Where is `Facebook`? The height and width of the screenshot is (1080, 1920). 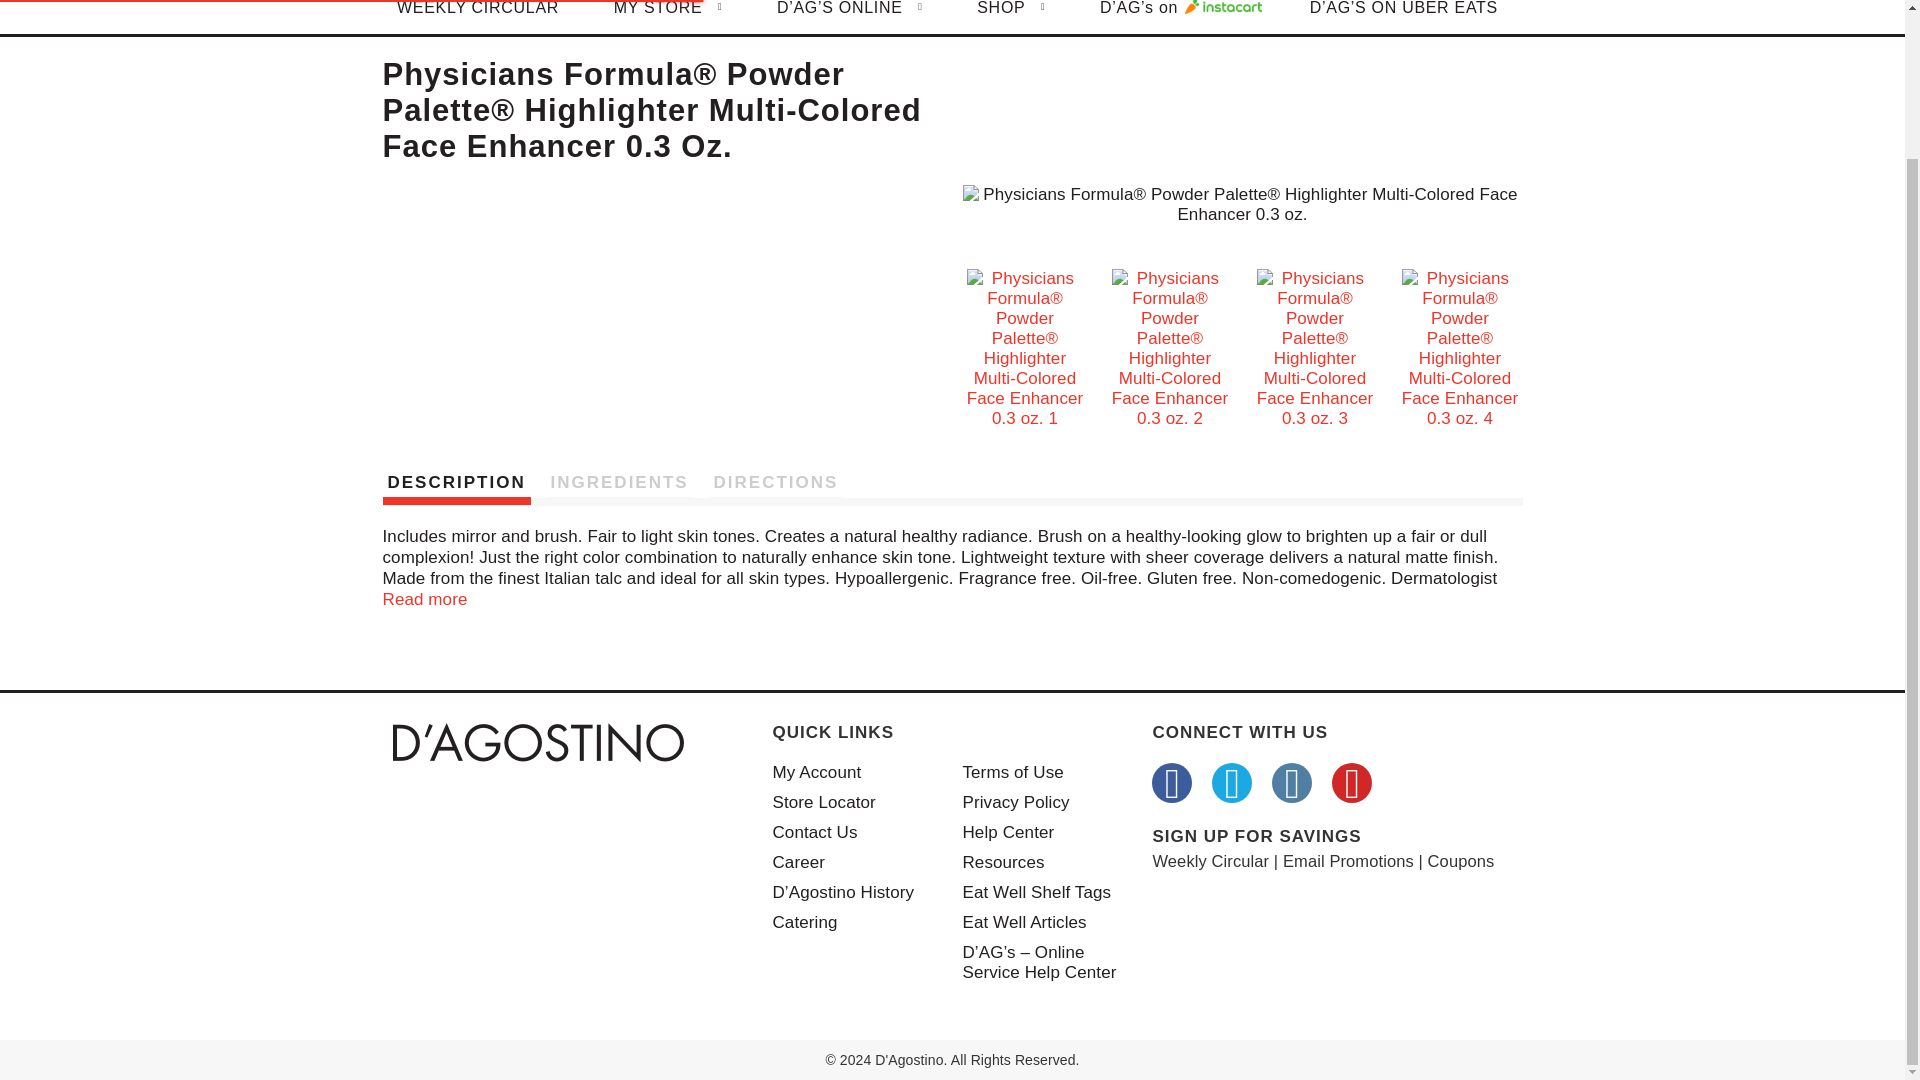
Facebook is located at coordinates (1172, 782).